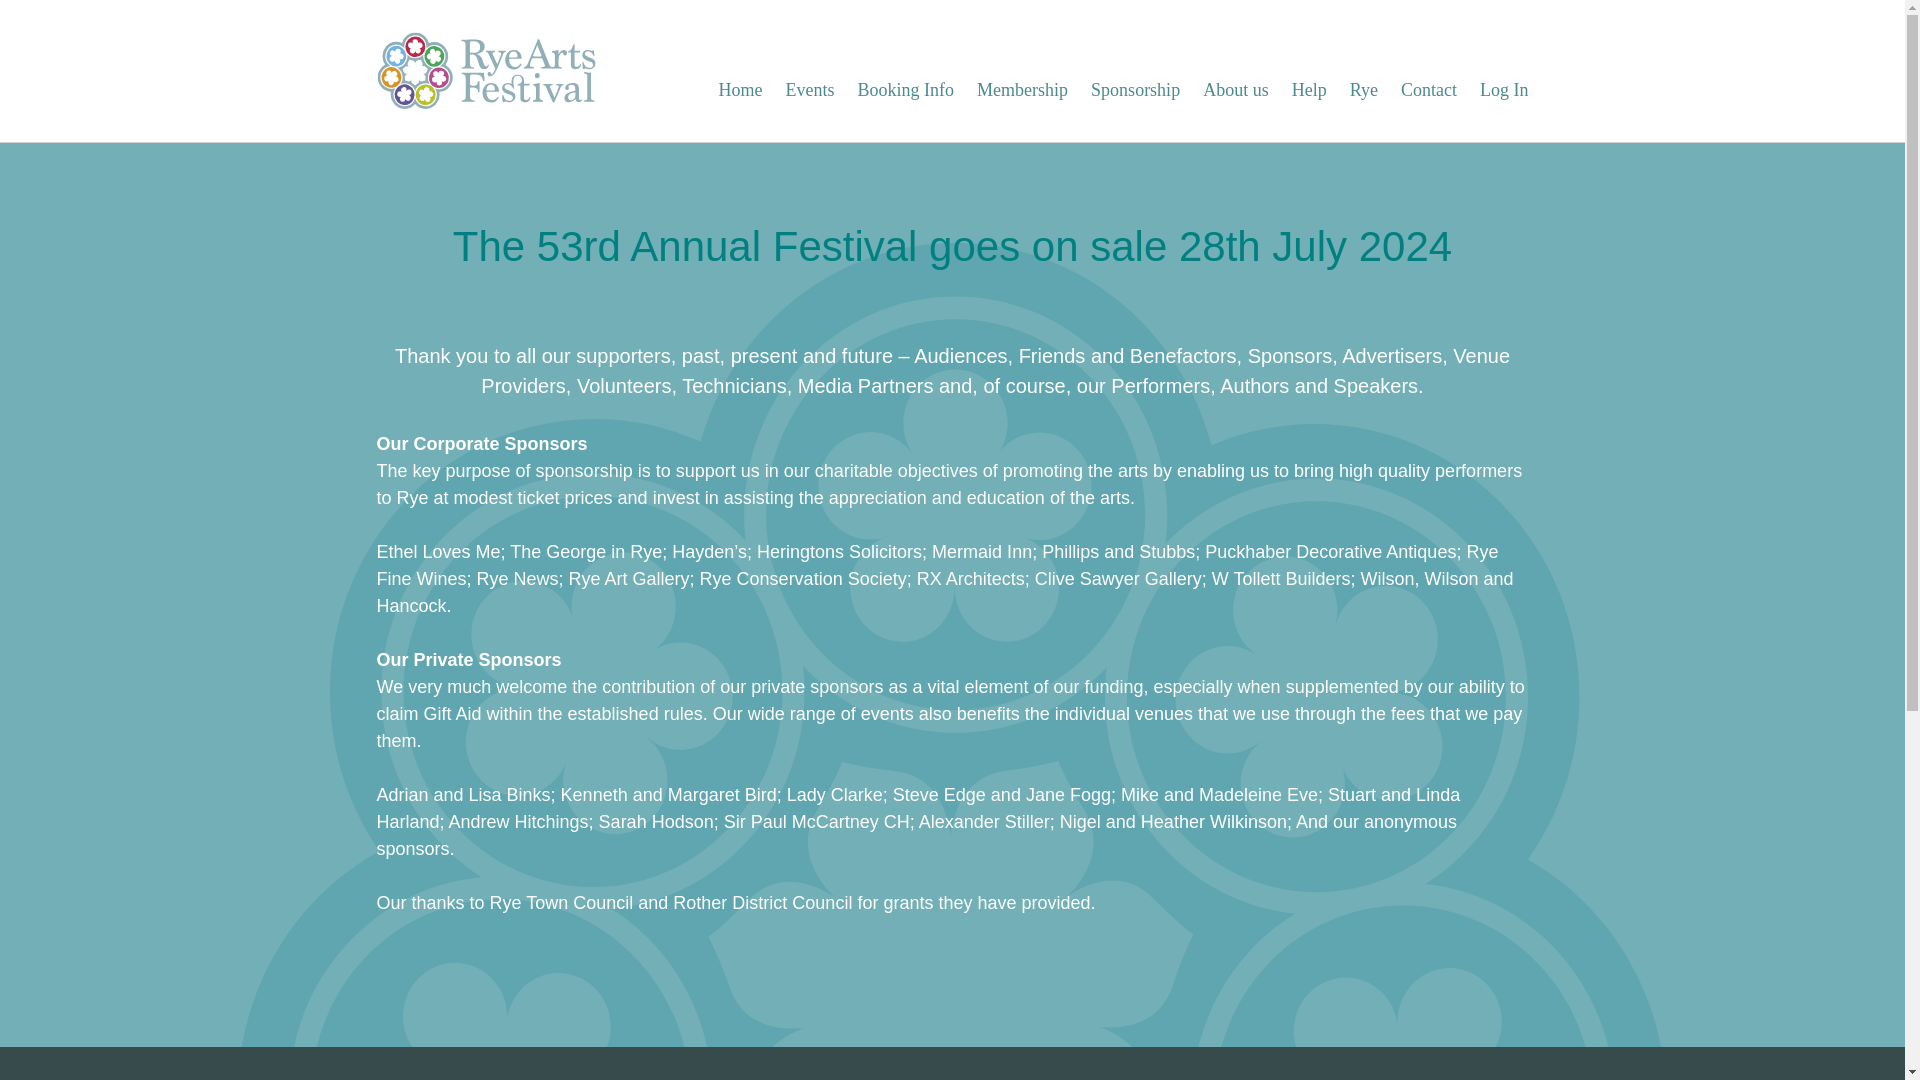 This screenshot has height=1080, width=1920. I want to click on Help, so click(1309, 90).